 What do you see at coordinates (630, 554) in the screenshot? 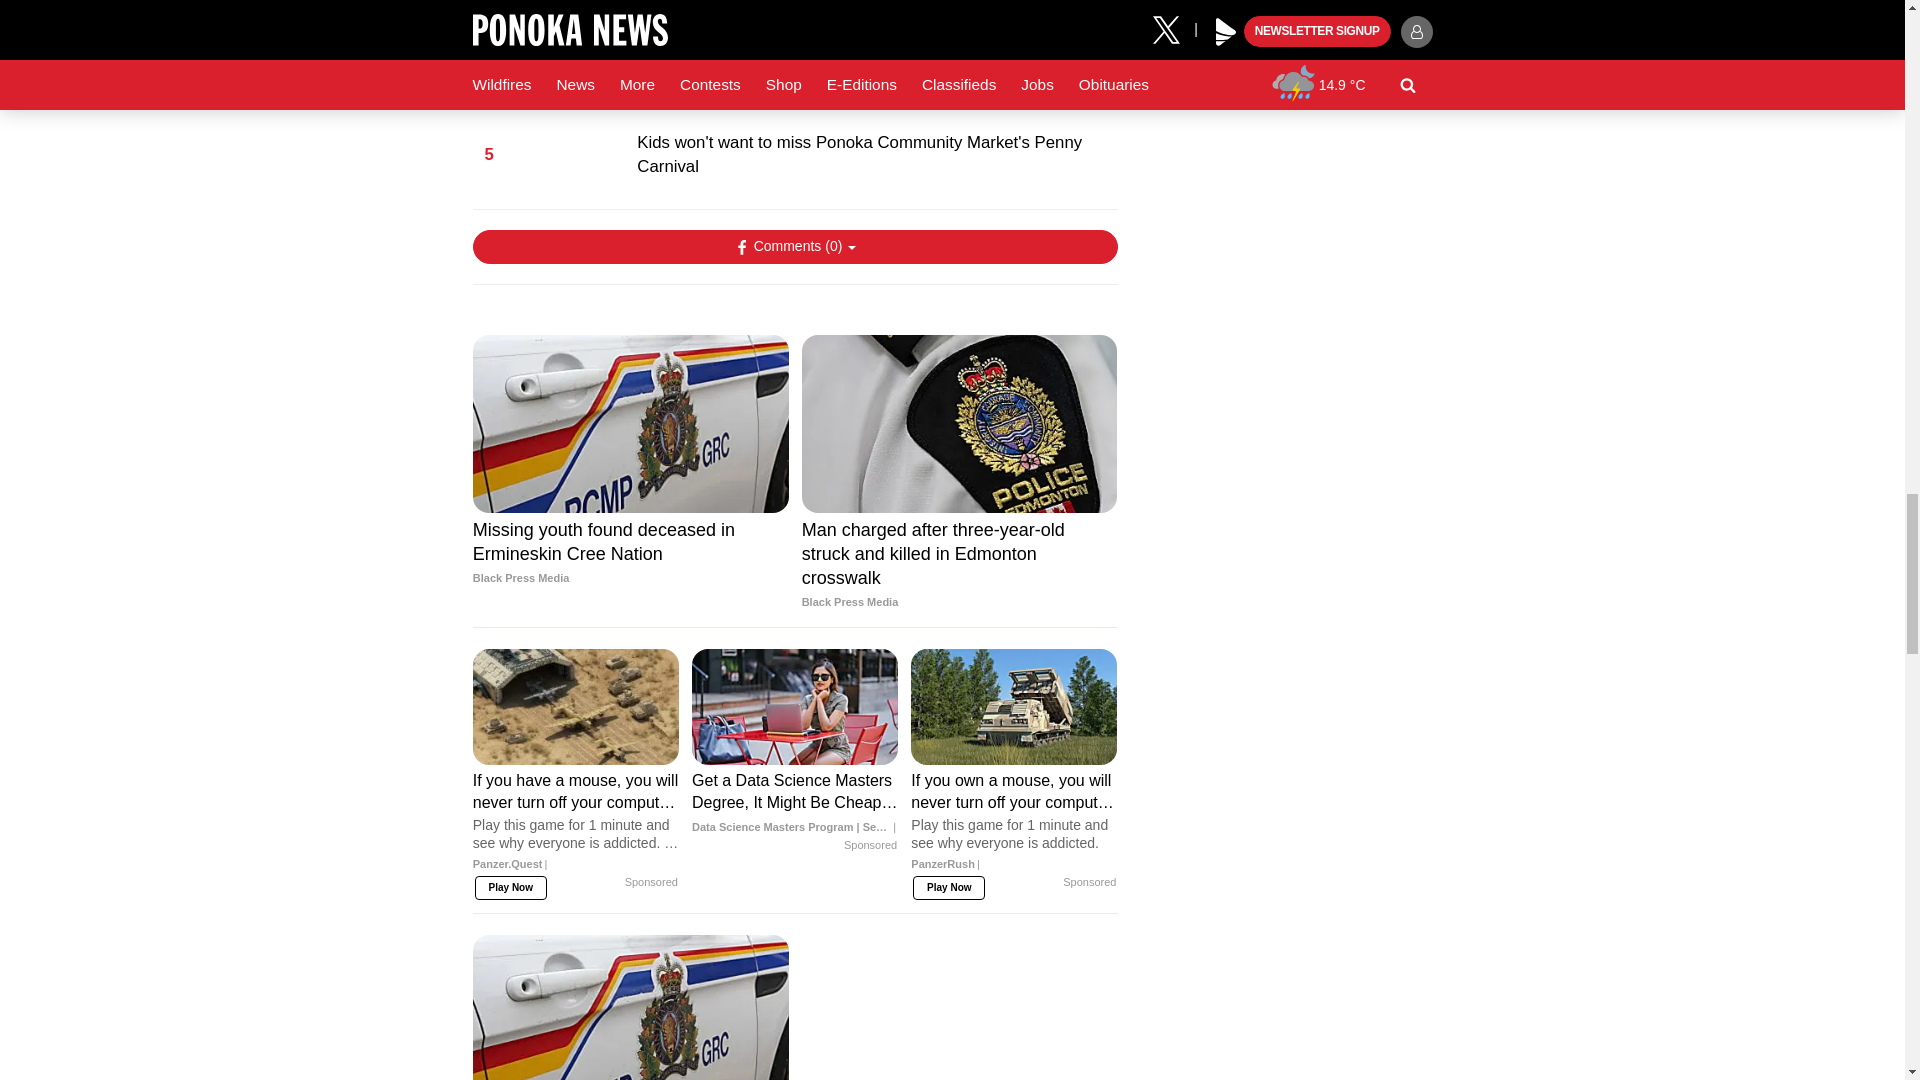
I see `Missing youth found deceased in Ermineskin Cree Nation` at bounding box center [630, 554].